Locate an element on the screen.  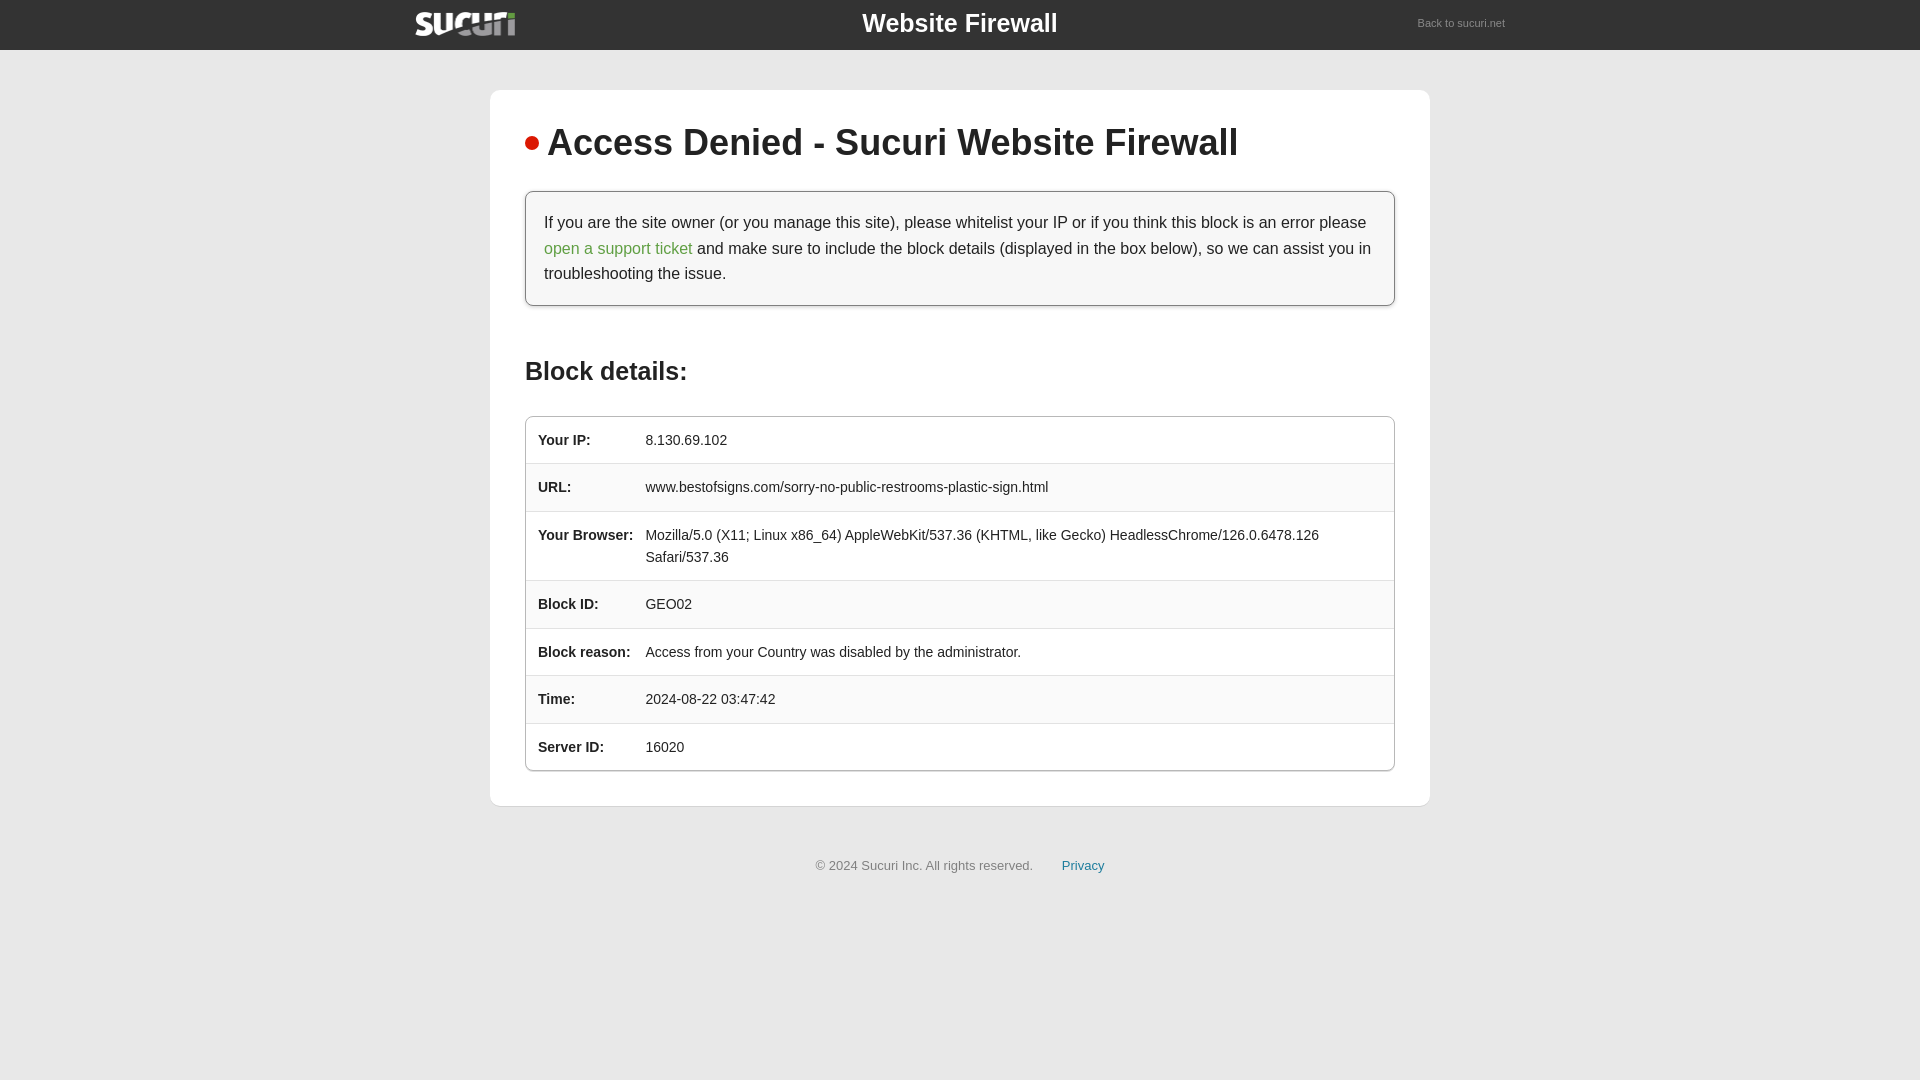
open a support ticket is located at coordinates (618, 248).